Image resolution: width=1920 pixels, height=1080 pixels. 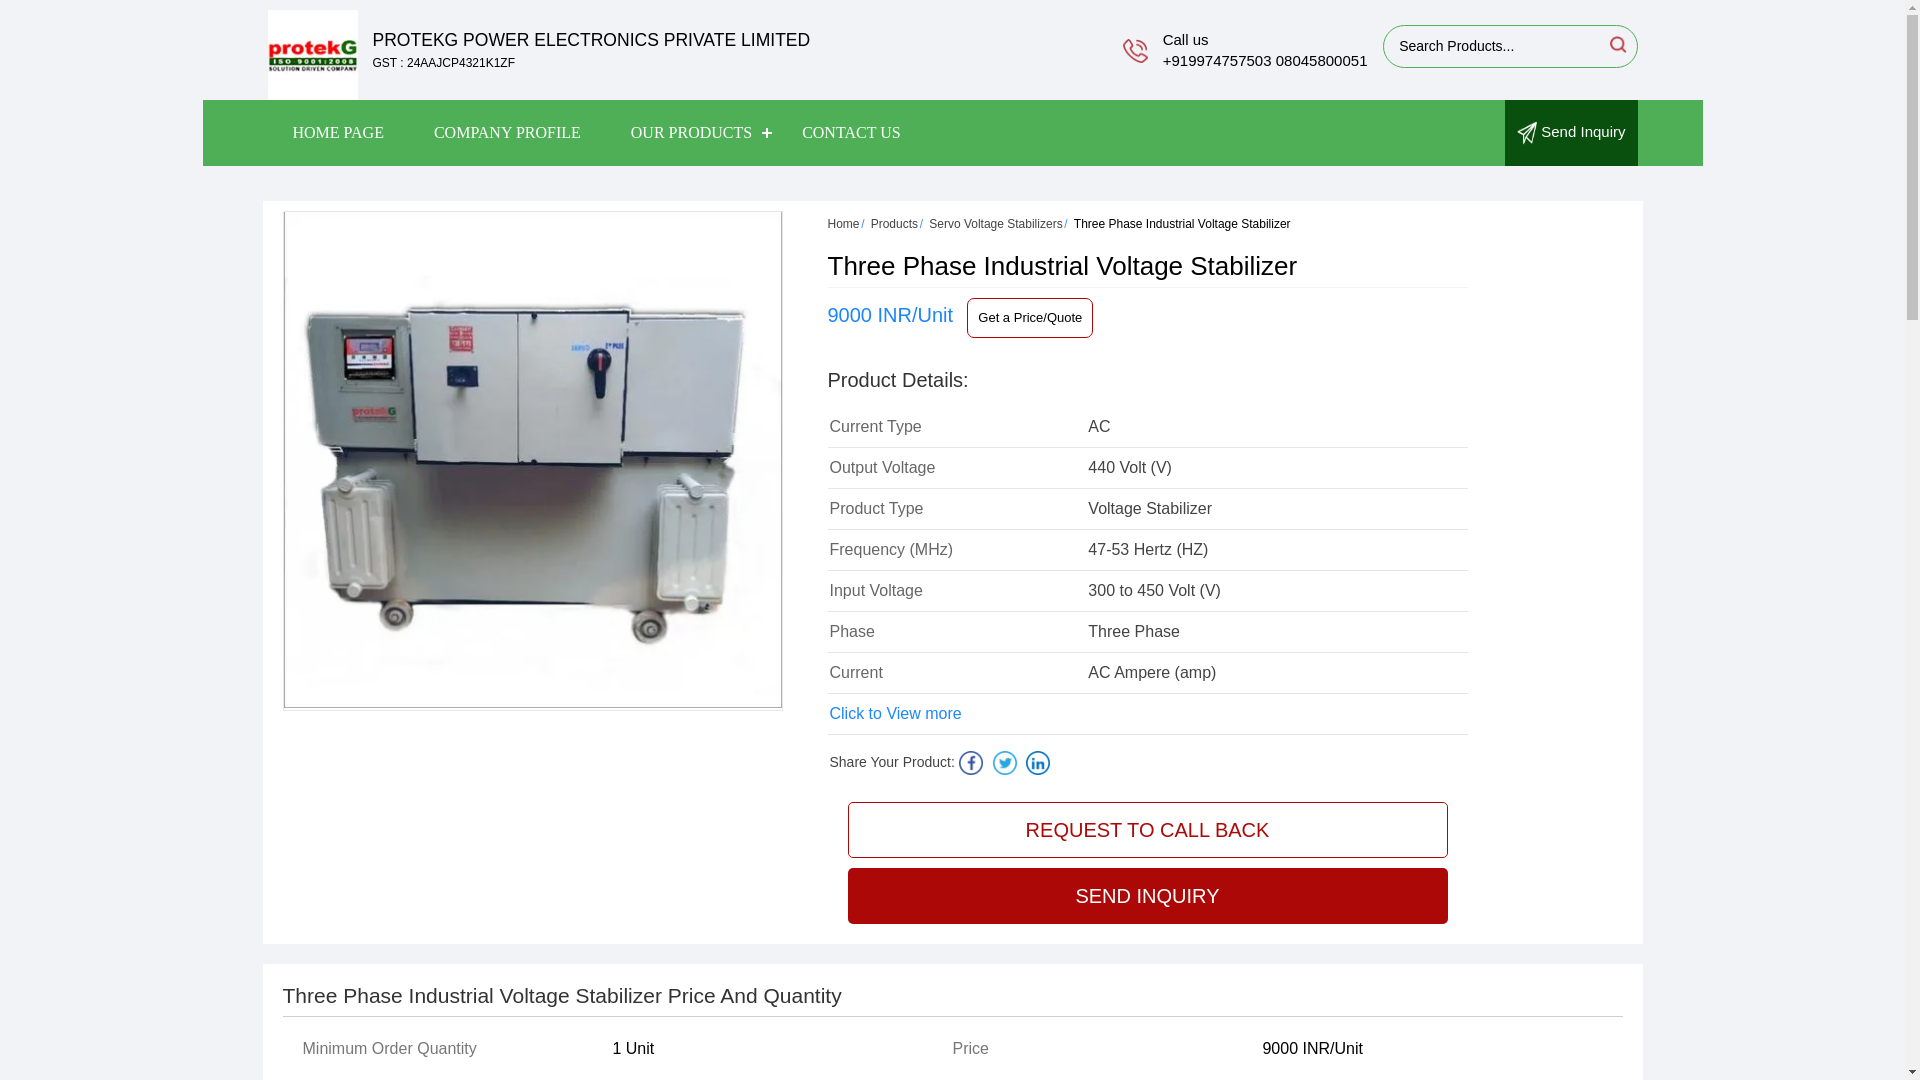 I want to click on Home, so click(x=844, y=224).